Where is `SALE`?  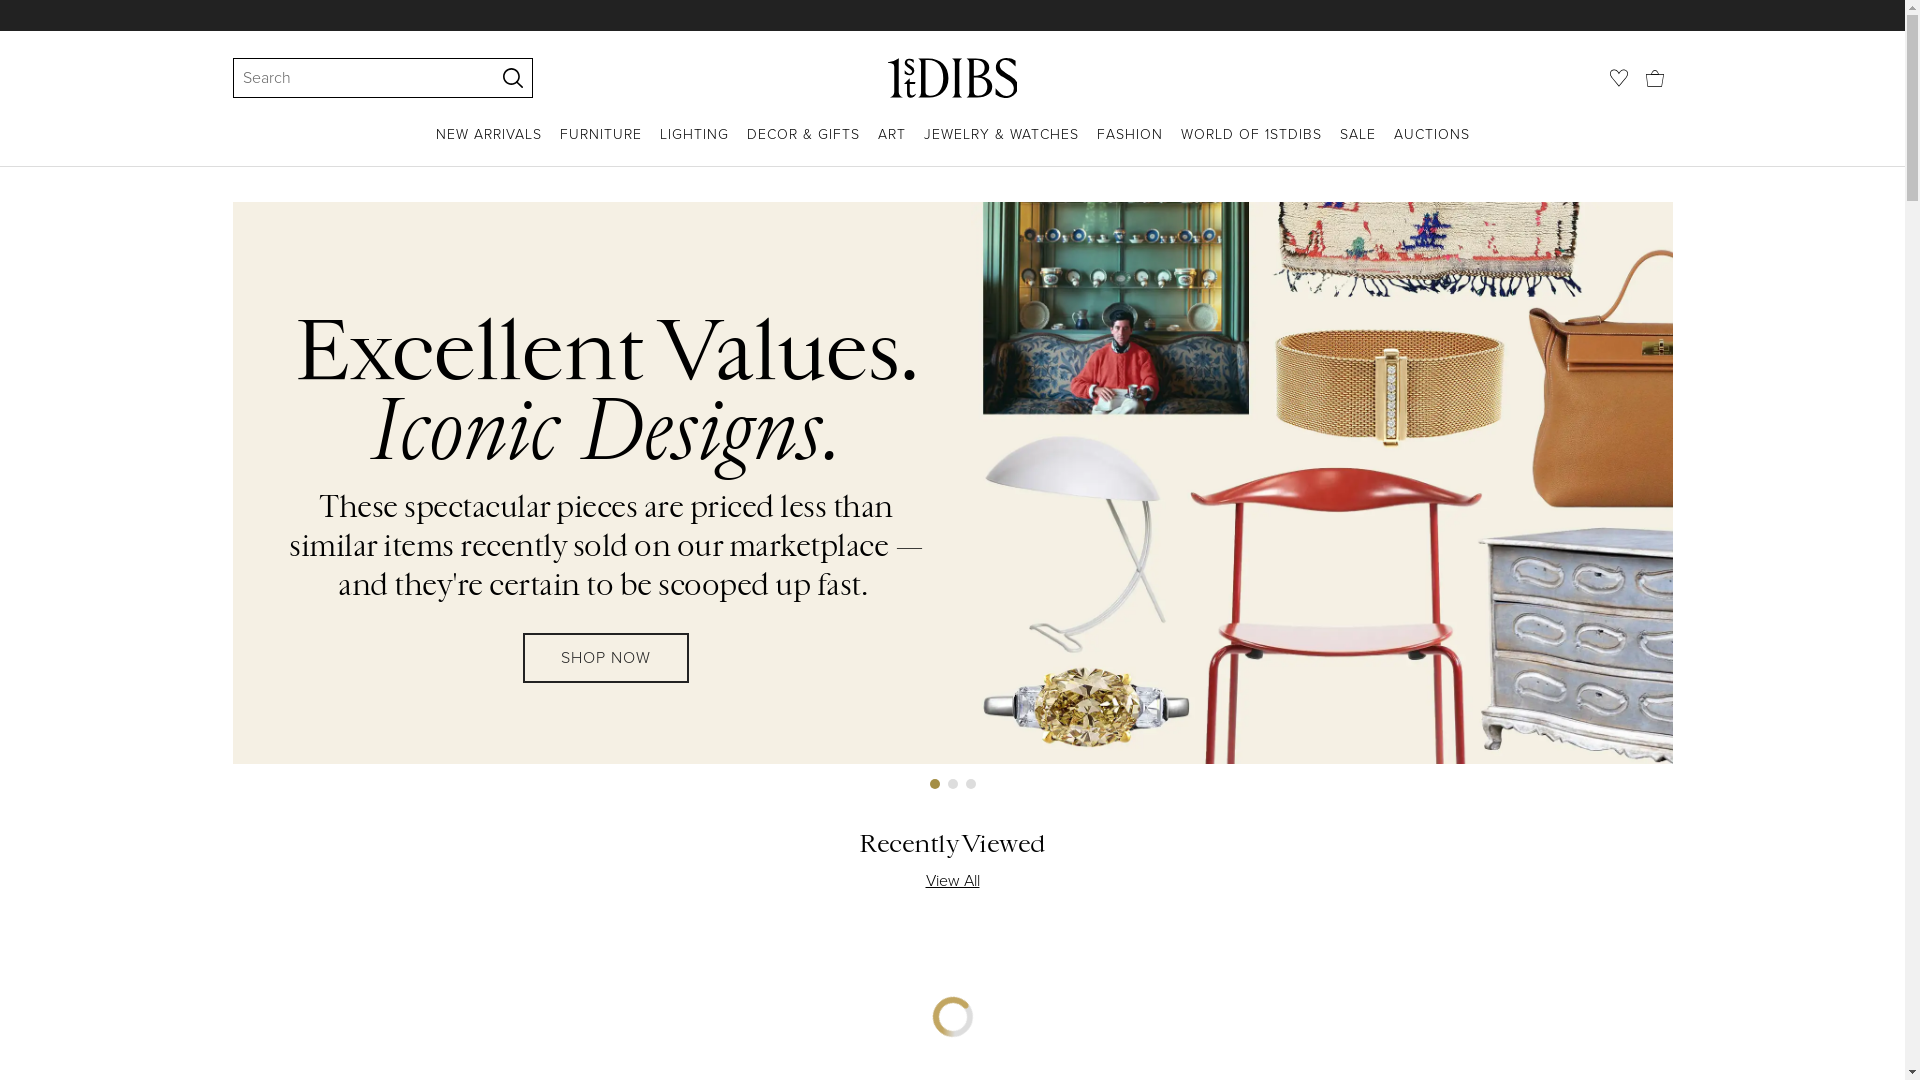
SALE is located at coordinates (1358, 146).